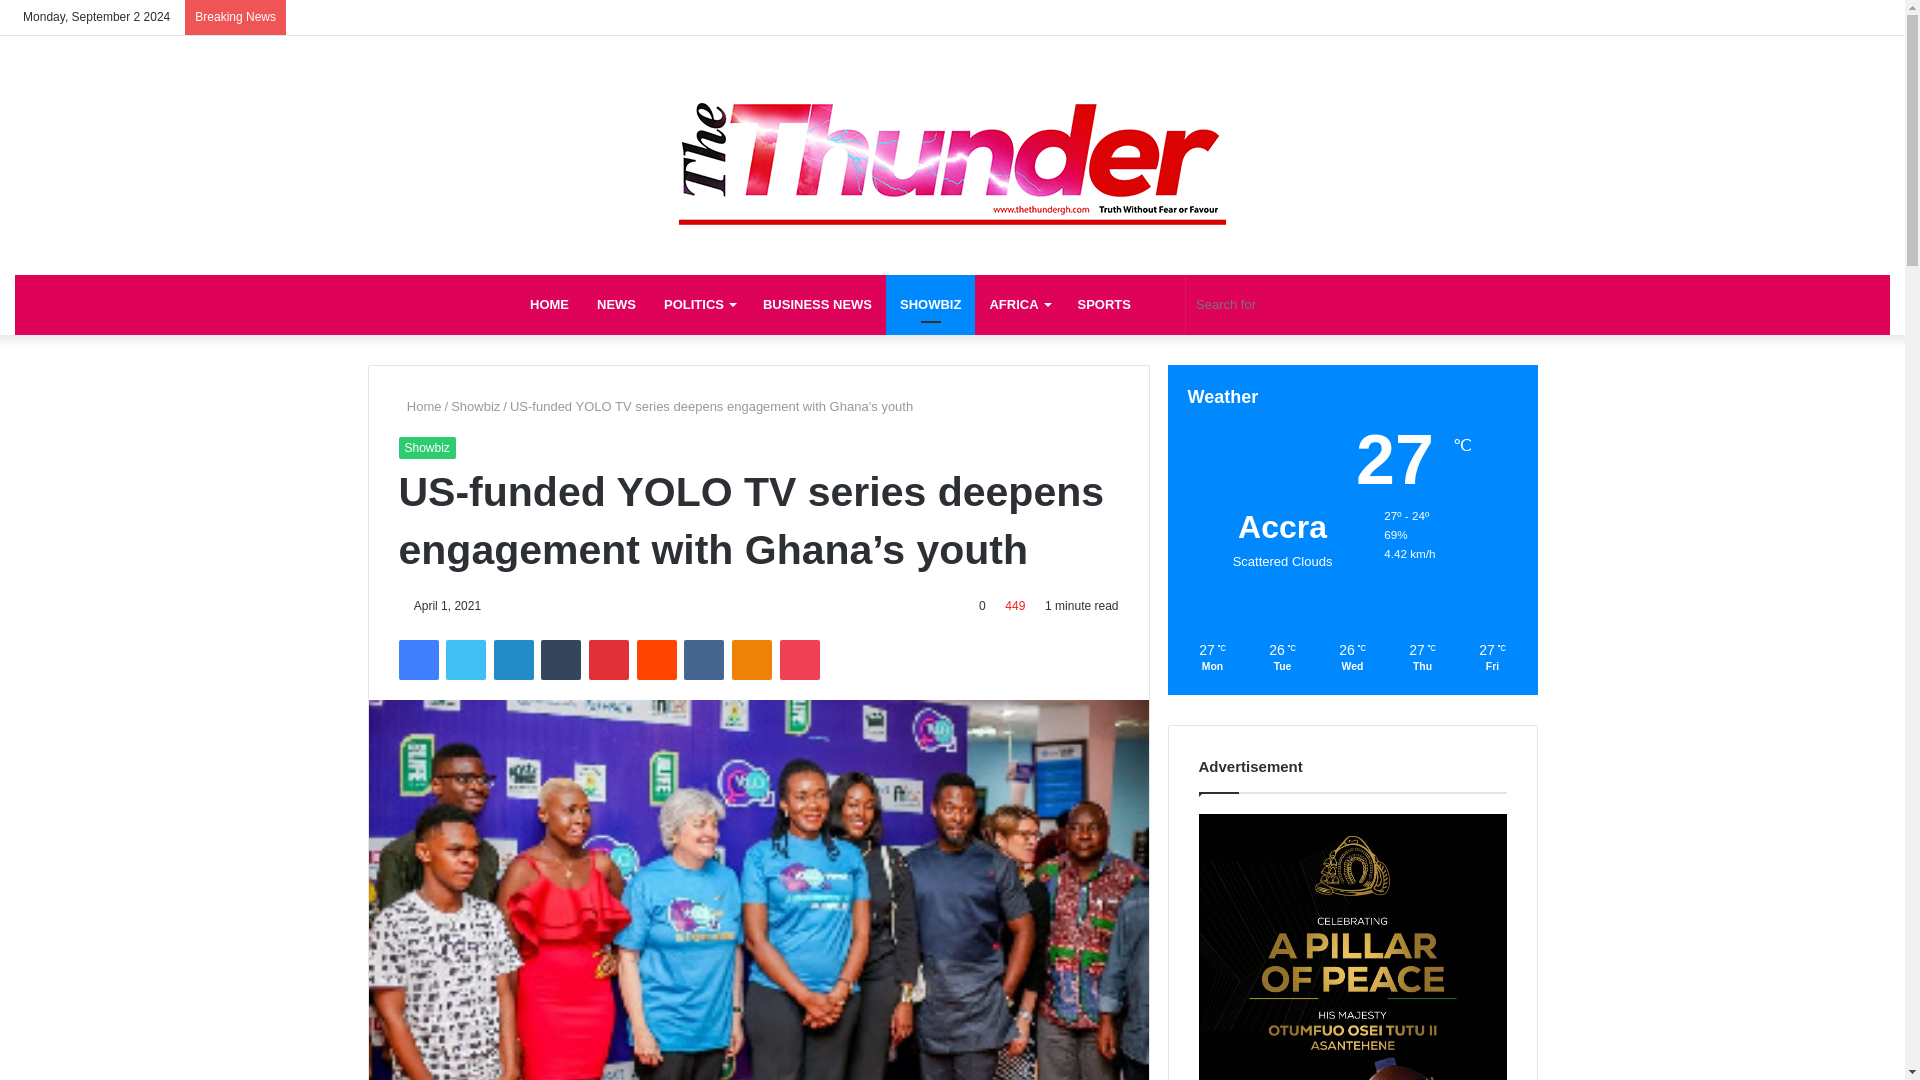 The width and height of the screenshot is (1920, 1080). Describe the element at coordinates (417, 660) in the screenshot. I see `Facebook` at that location.